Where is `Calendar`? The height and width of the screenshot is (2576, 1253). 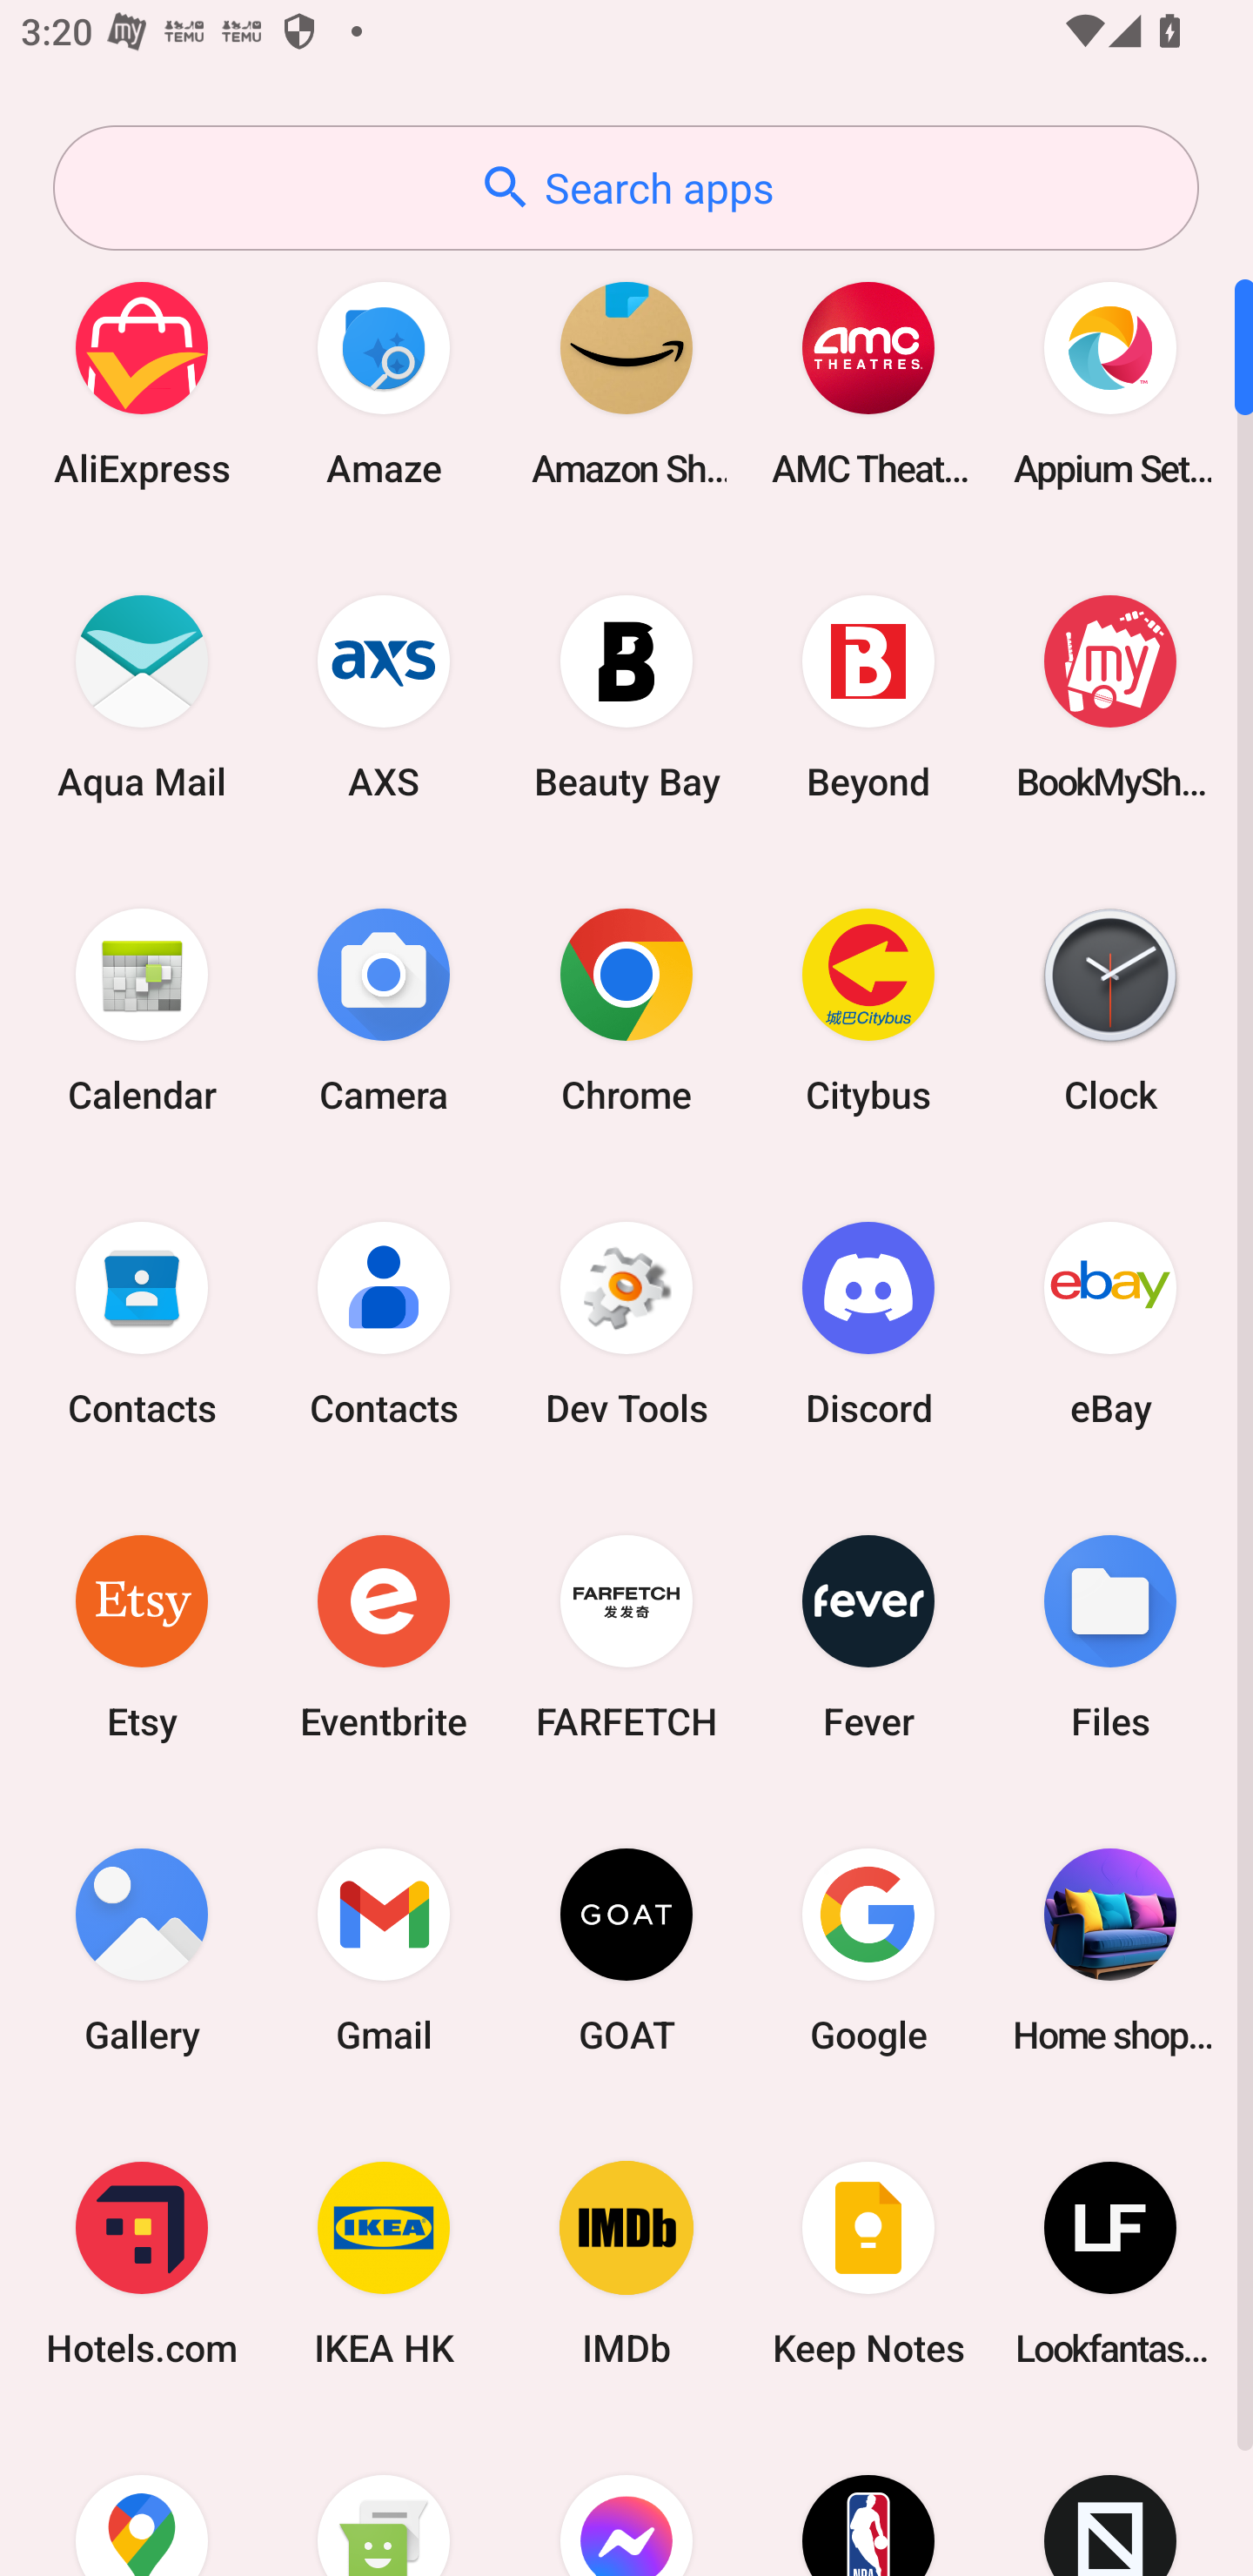
Calendar is located at coordinates (142, 1010).